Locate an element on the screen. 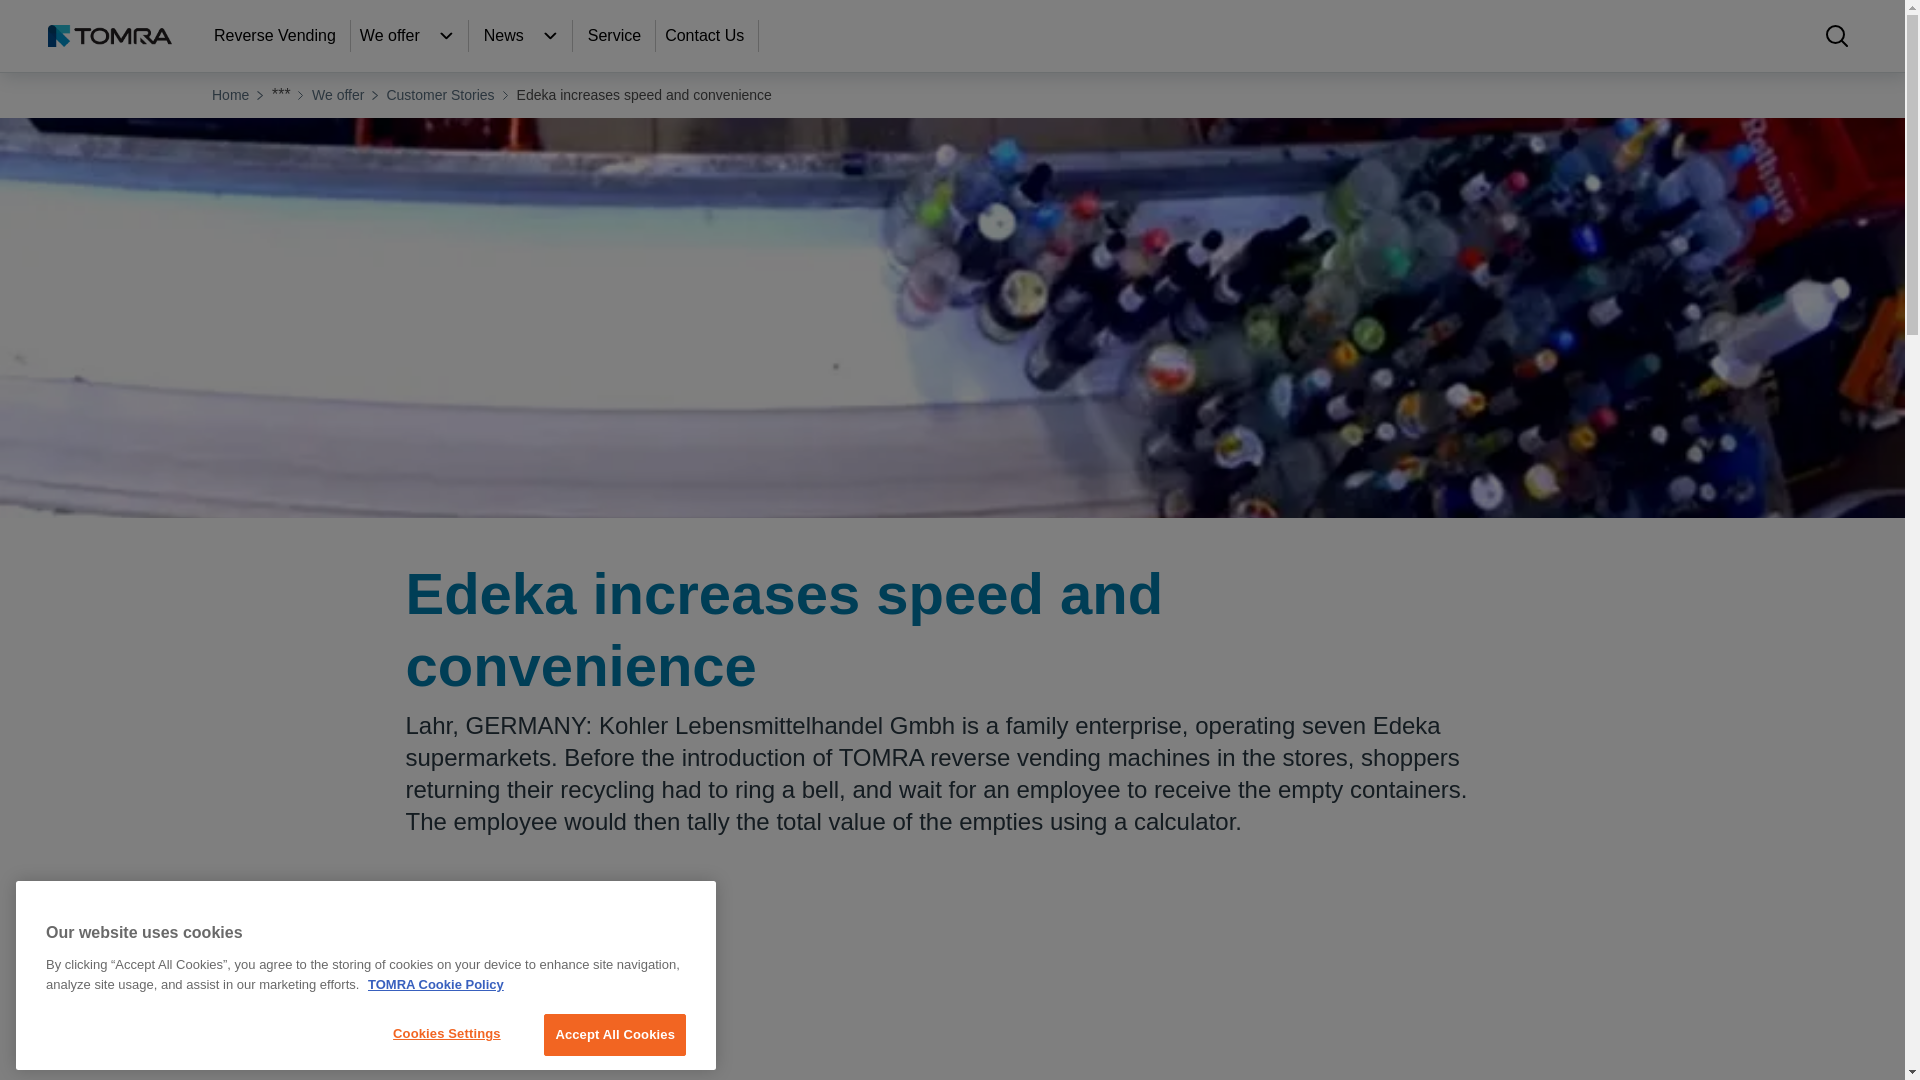 This screenshot has width=1920, height=1080. News is located at coordinates (506, 36).